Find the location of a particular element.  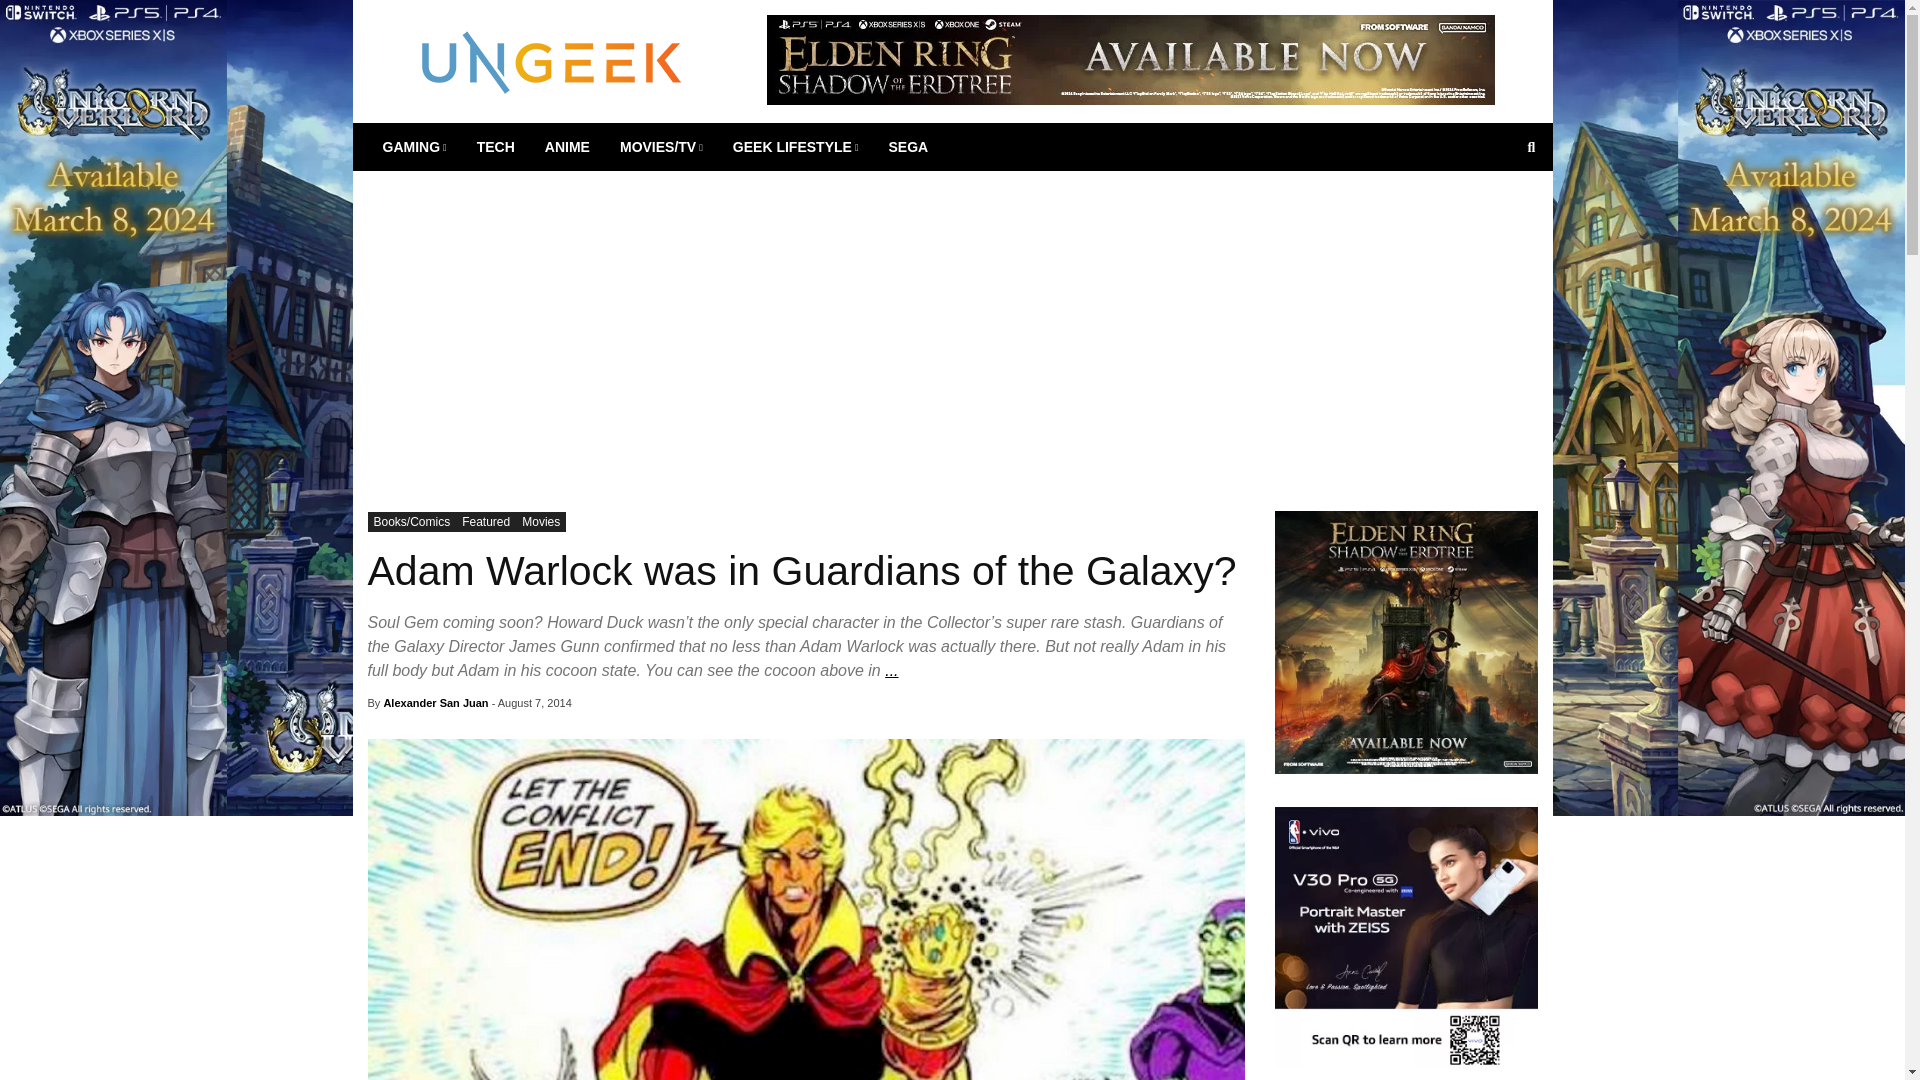

TECH is located at coordinates (496, 146).